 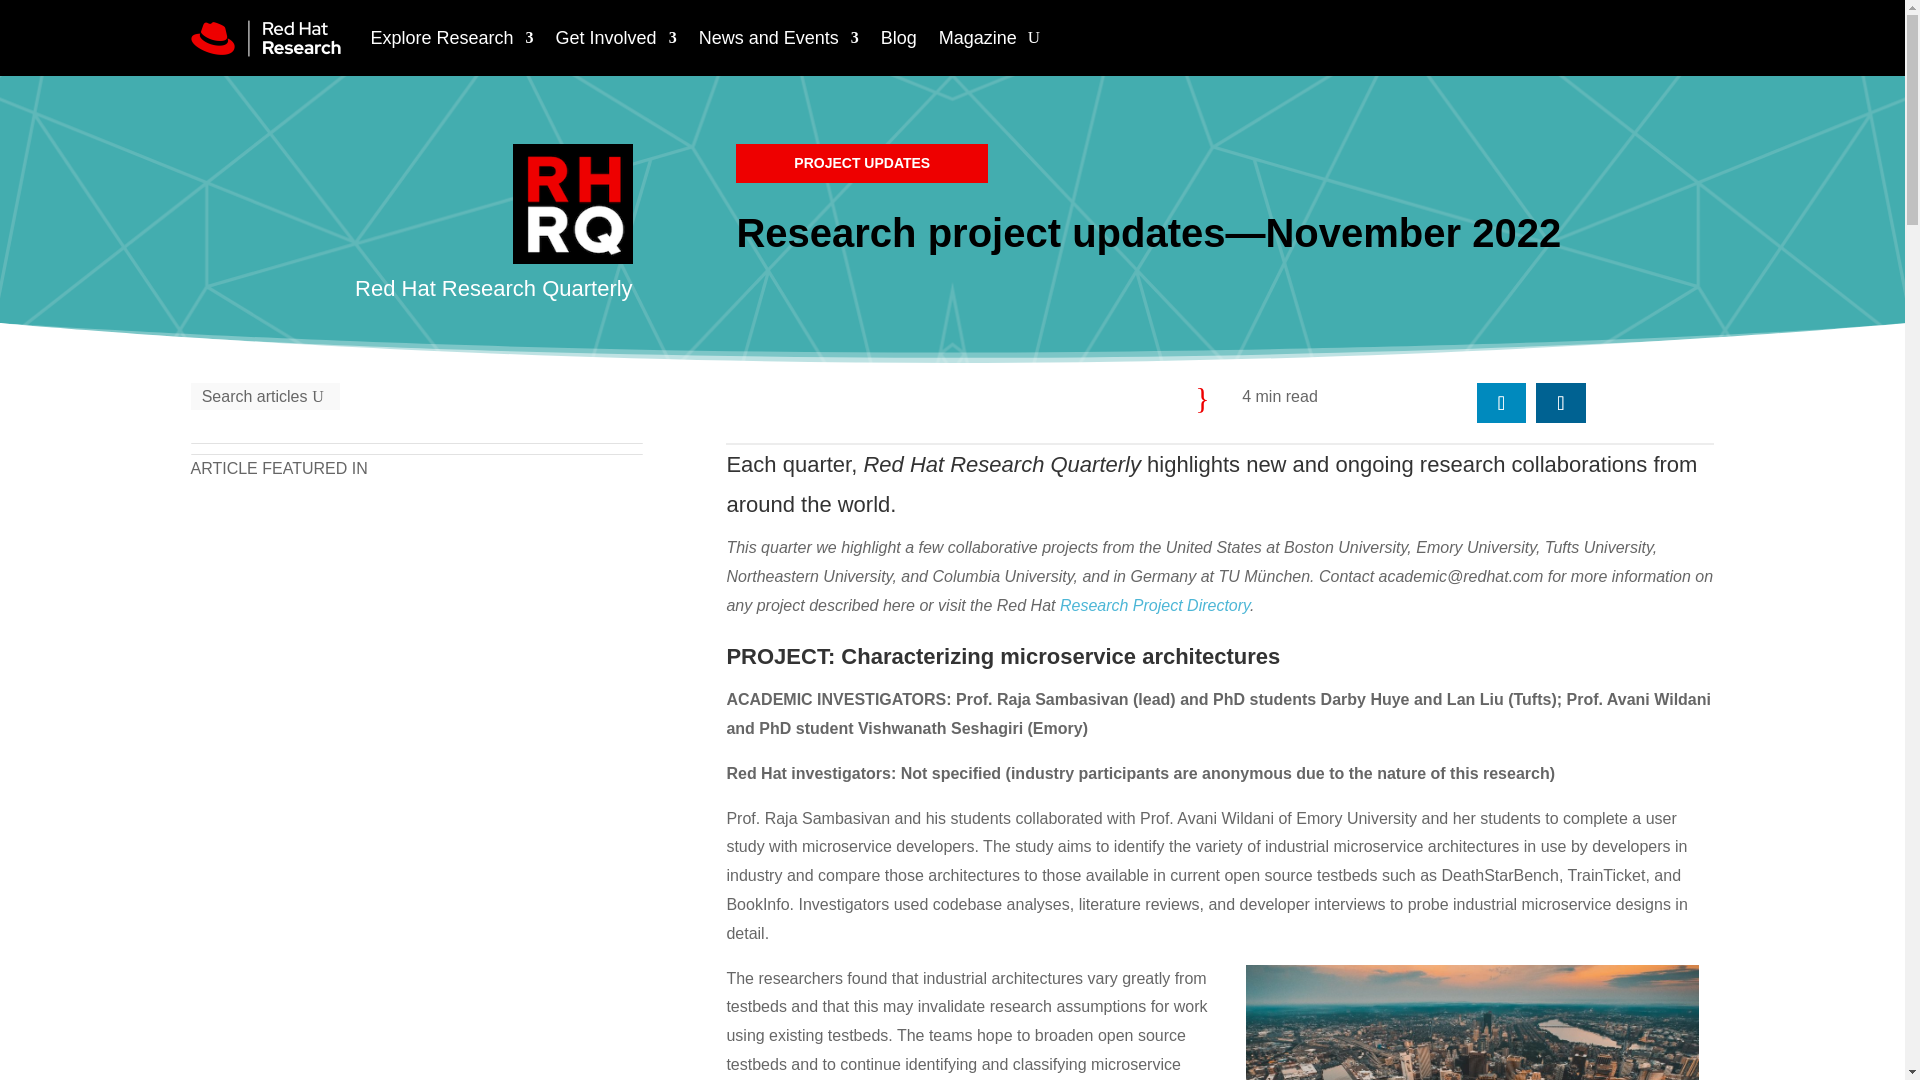 What do you see at coordinates (978, 38) in the screenshot?
I see `Magazine` at bounding box center [978, 38].